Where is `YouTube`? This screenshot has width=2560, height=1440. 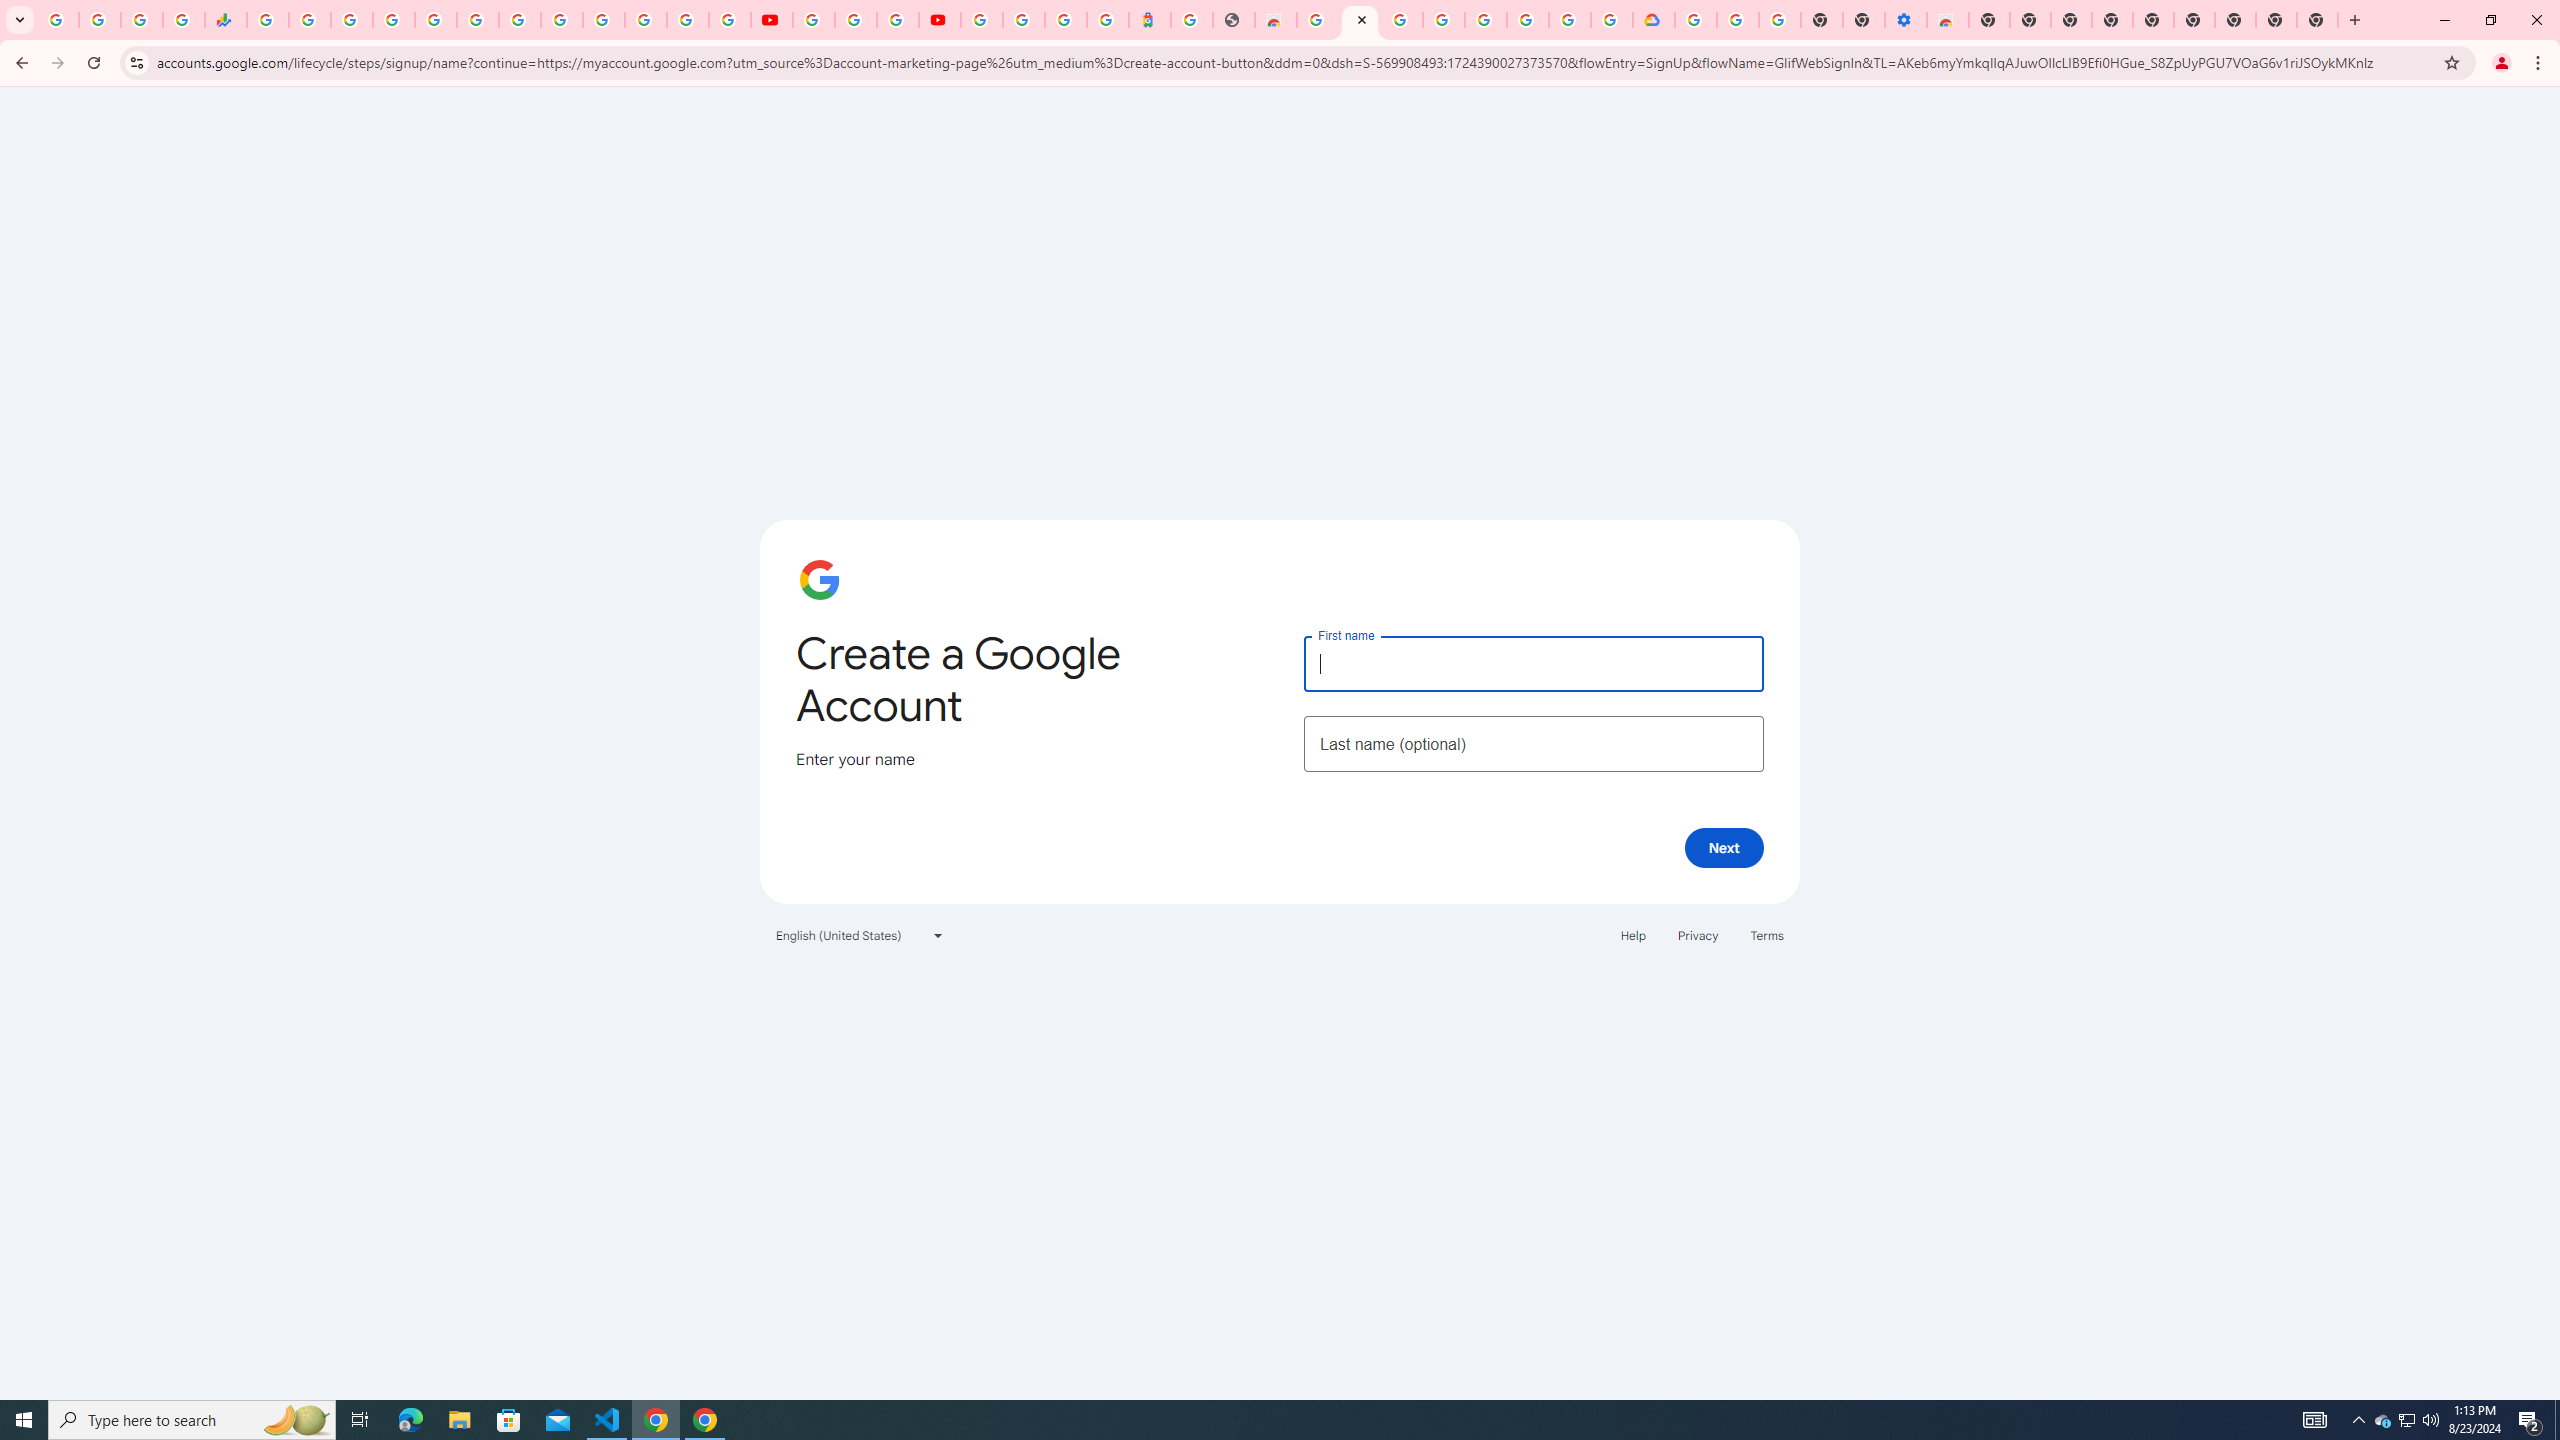 YouTube is located at coordinates (562, 20).